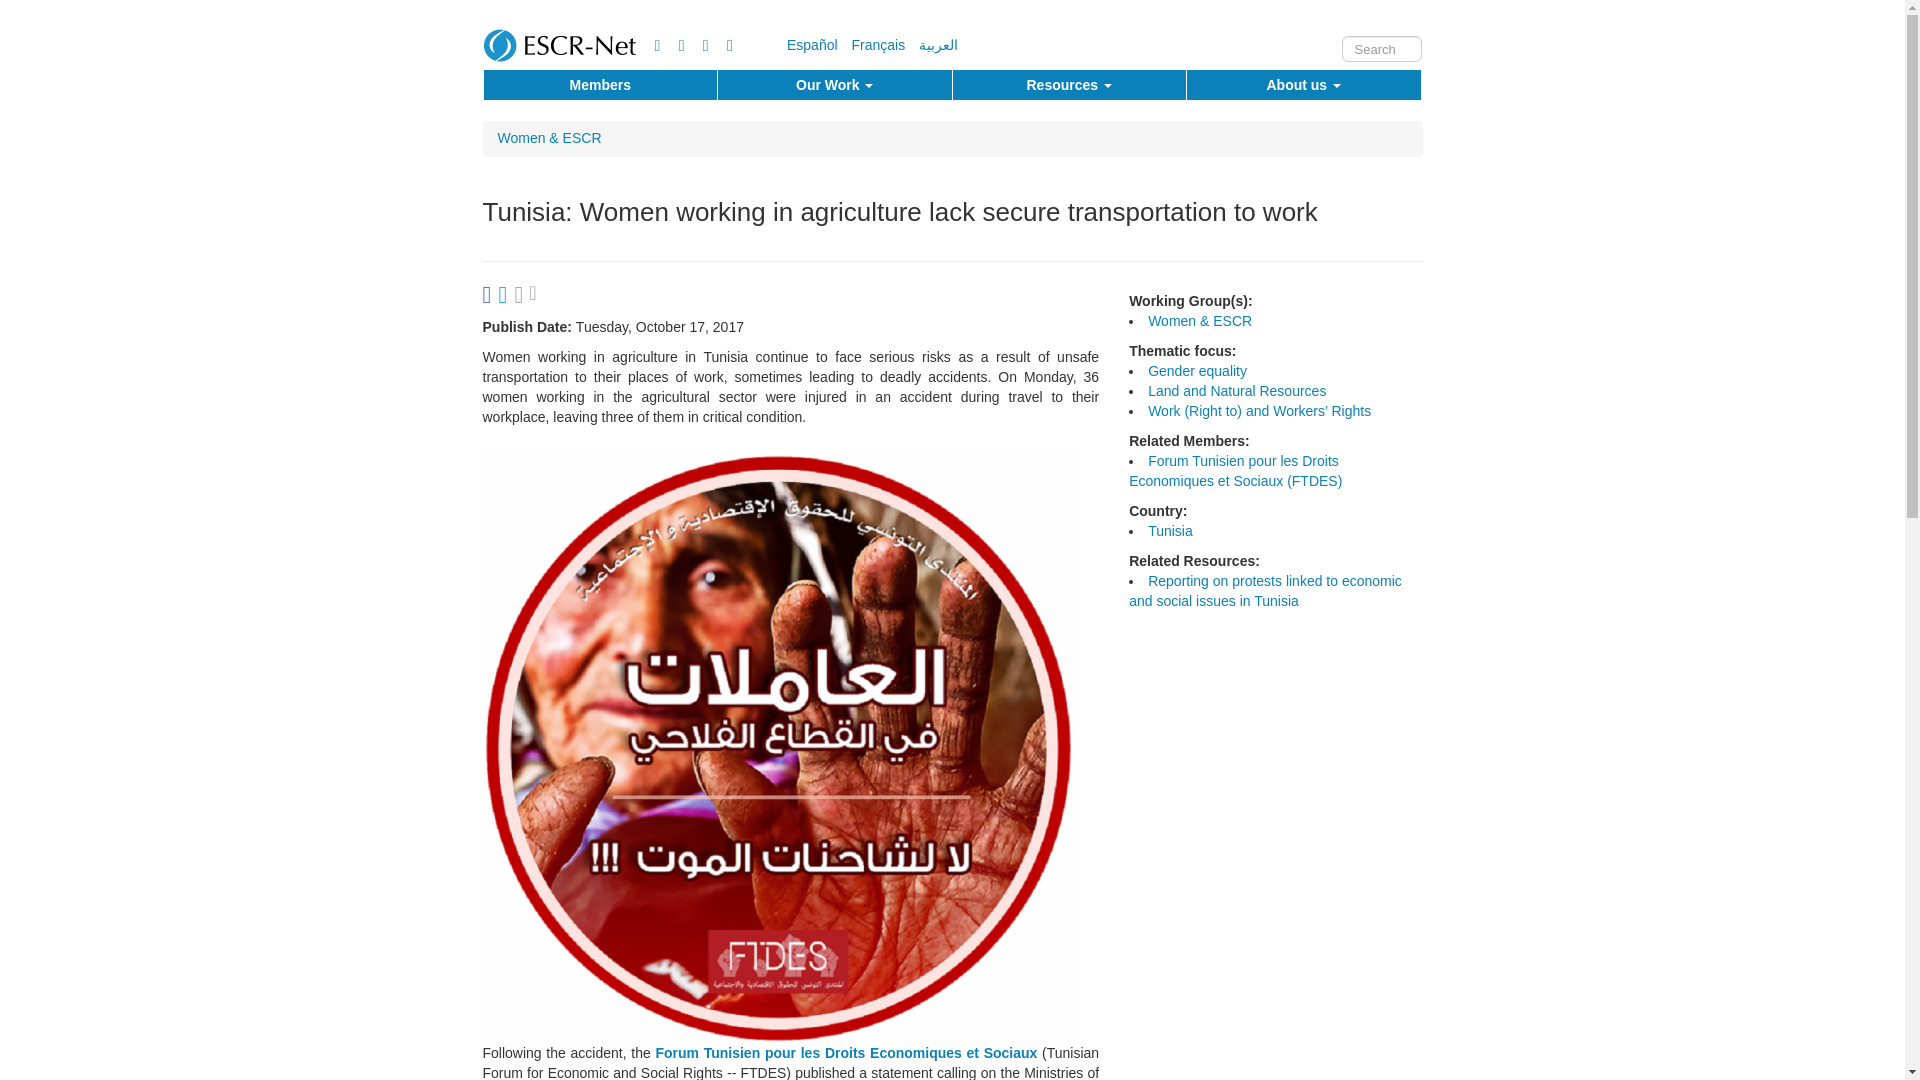 Image resolution: width=1920 pixels, height=1080 pixels. Describe the element at coordinates (660, 46) in the screenshot. I see `Follow us on Twitter` at that location.